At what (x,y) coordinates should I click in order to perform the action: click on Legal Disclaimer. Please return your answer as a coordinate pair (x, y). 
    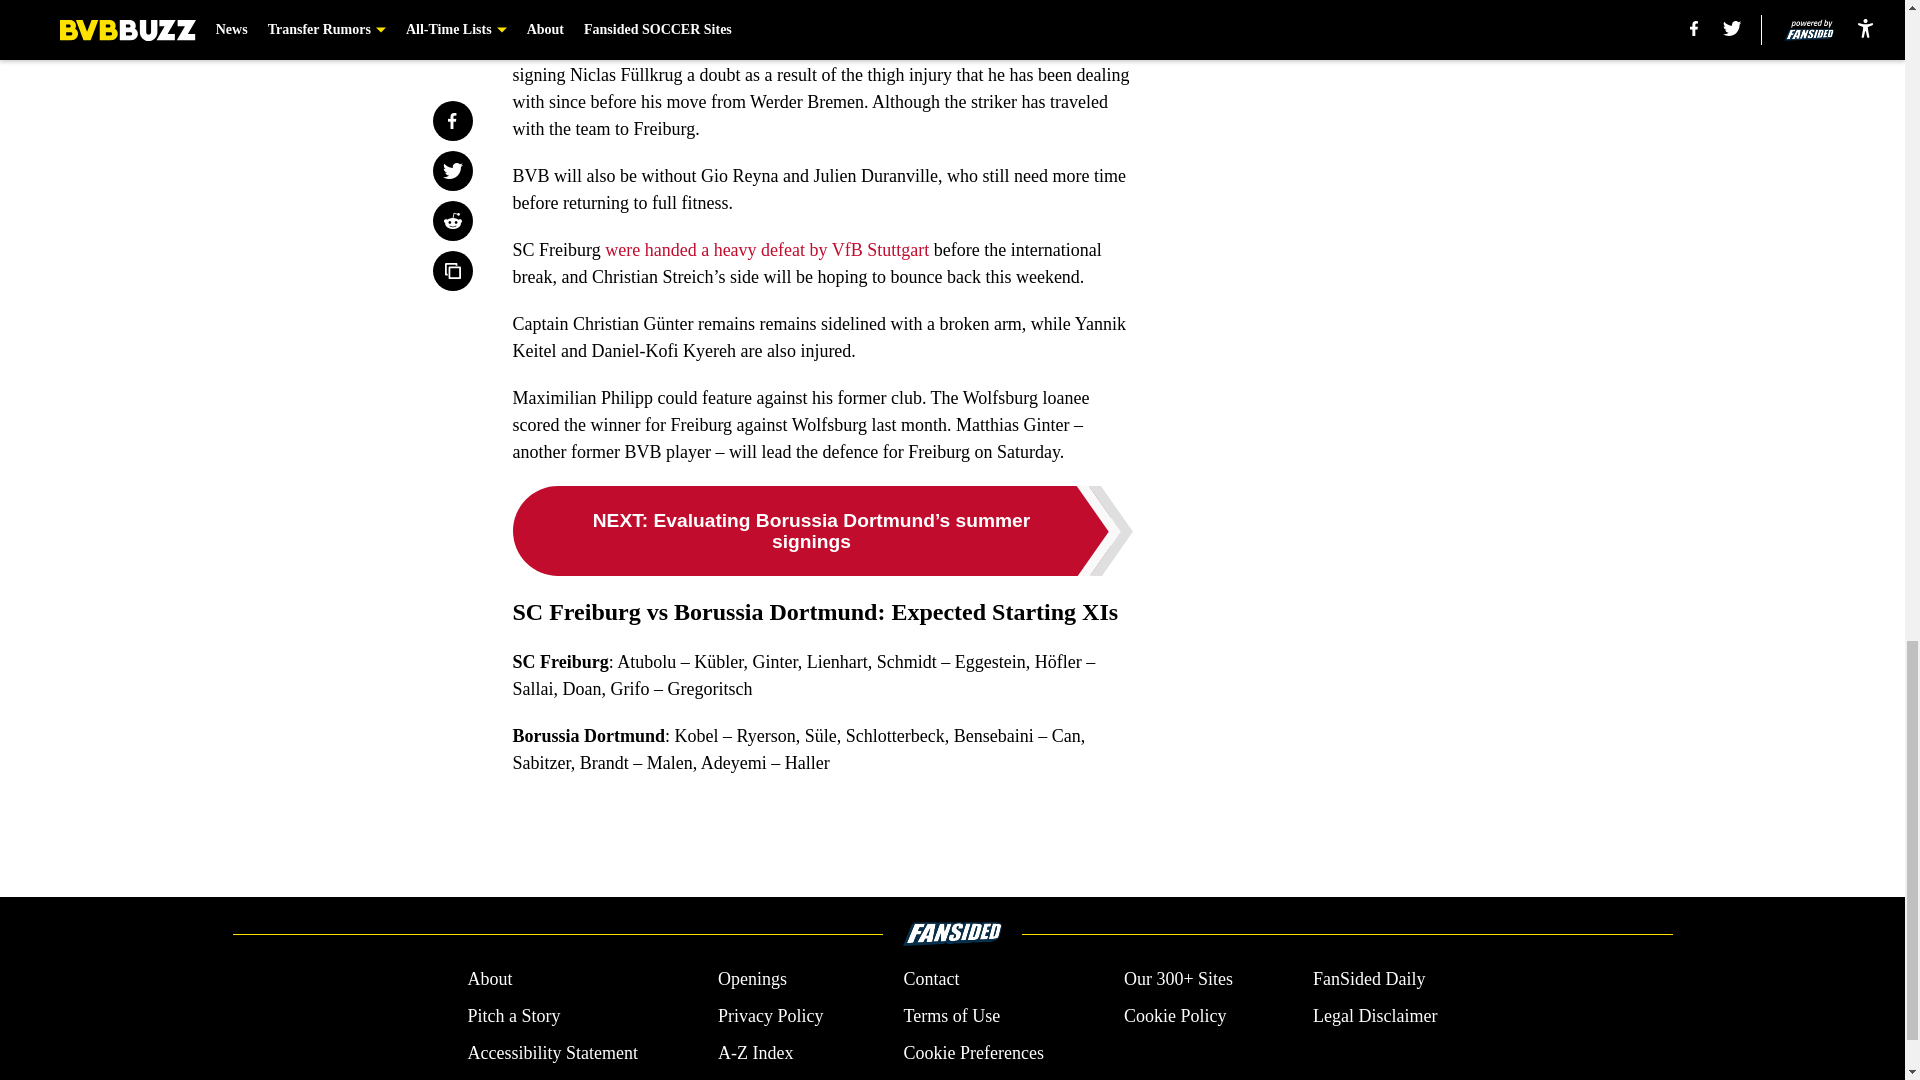
    Looking at the image, I should click on (1374, 1016).